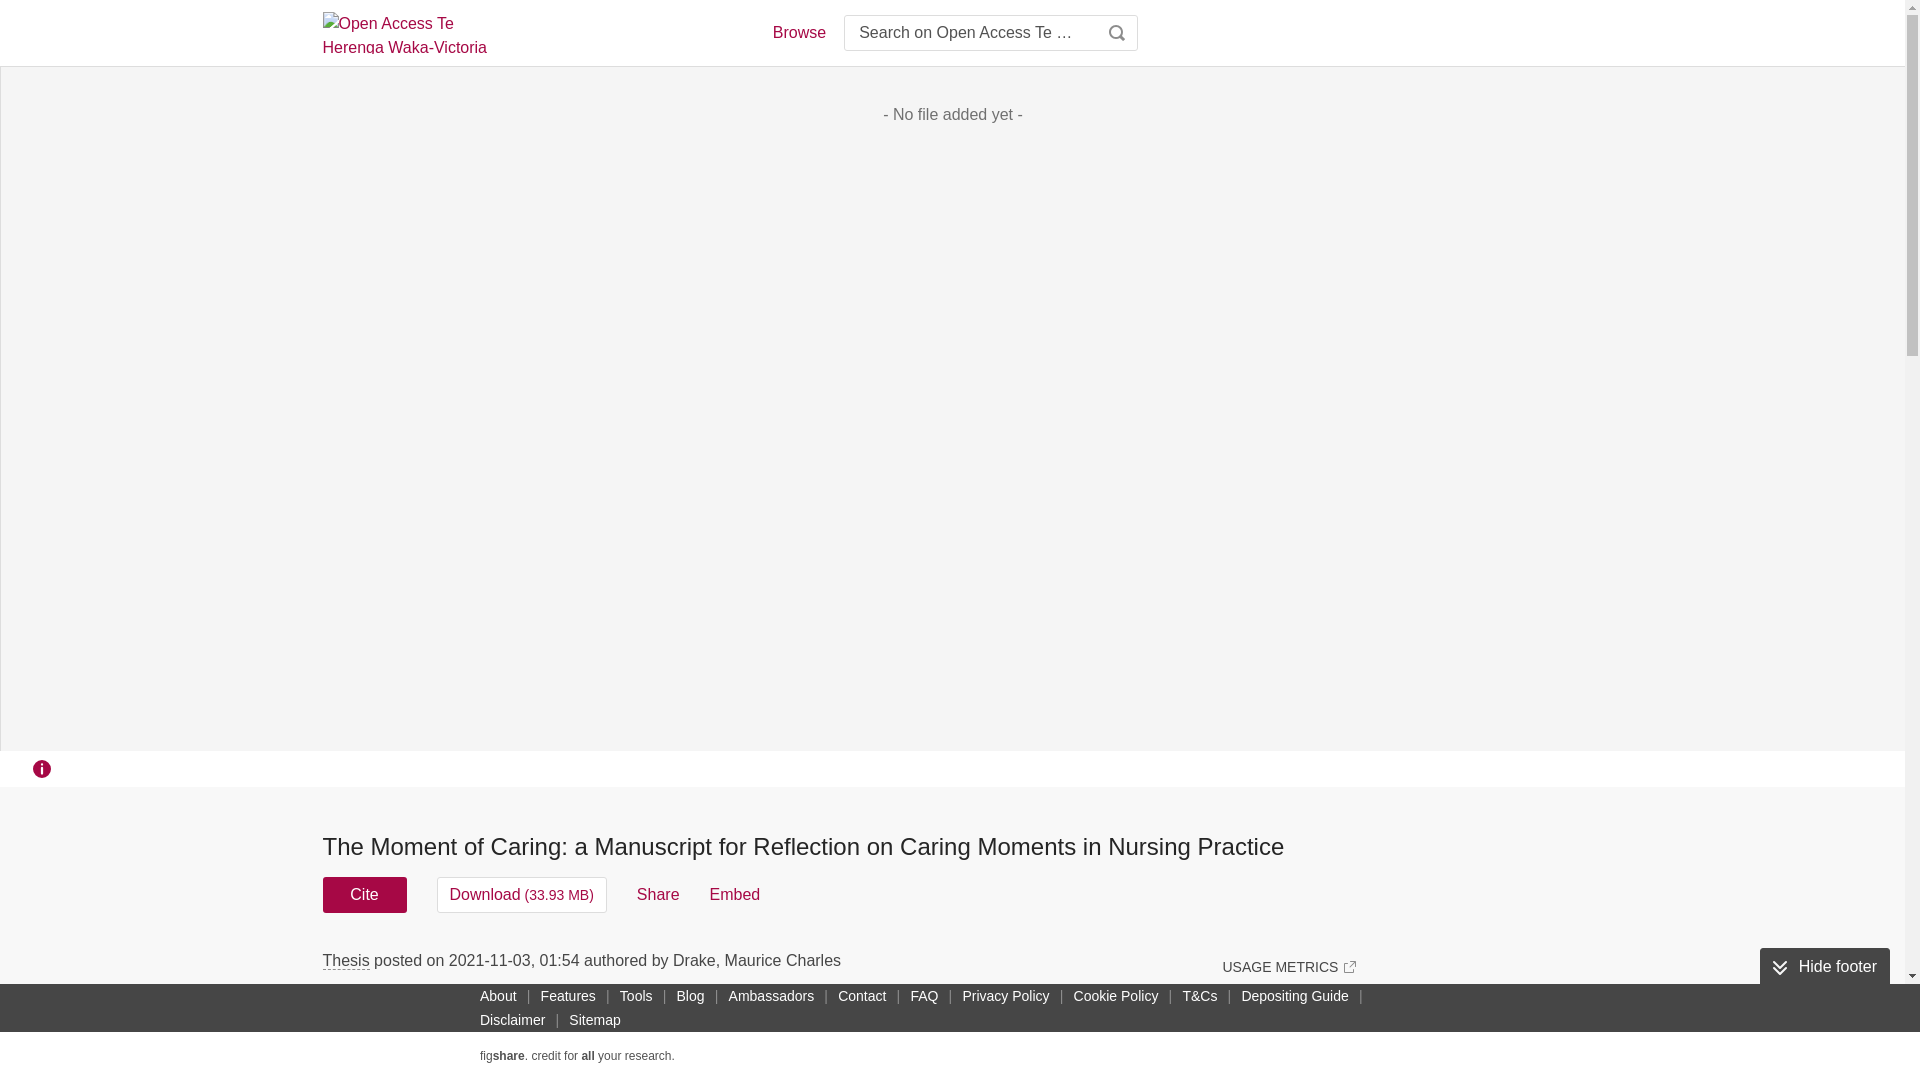  Describe the element at coordinates (798, 32) in the screenshot. I see `Browse` at that location.